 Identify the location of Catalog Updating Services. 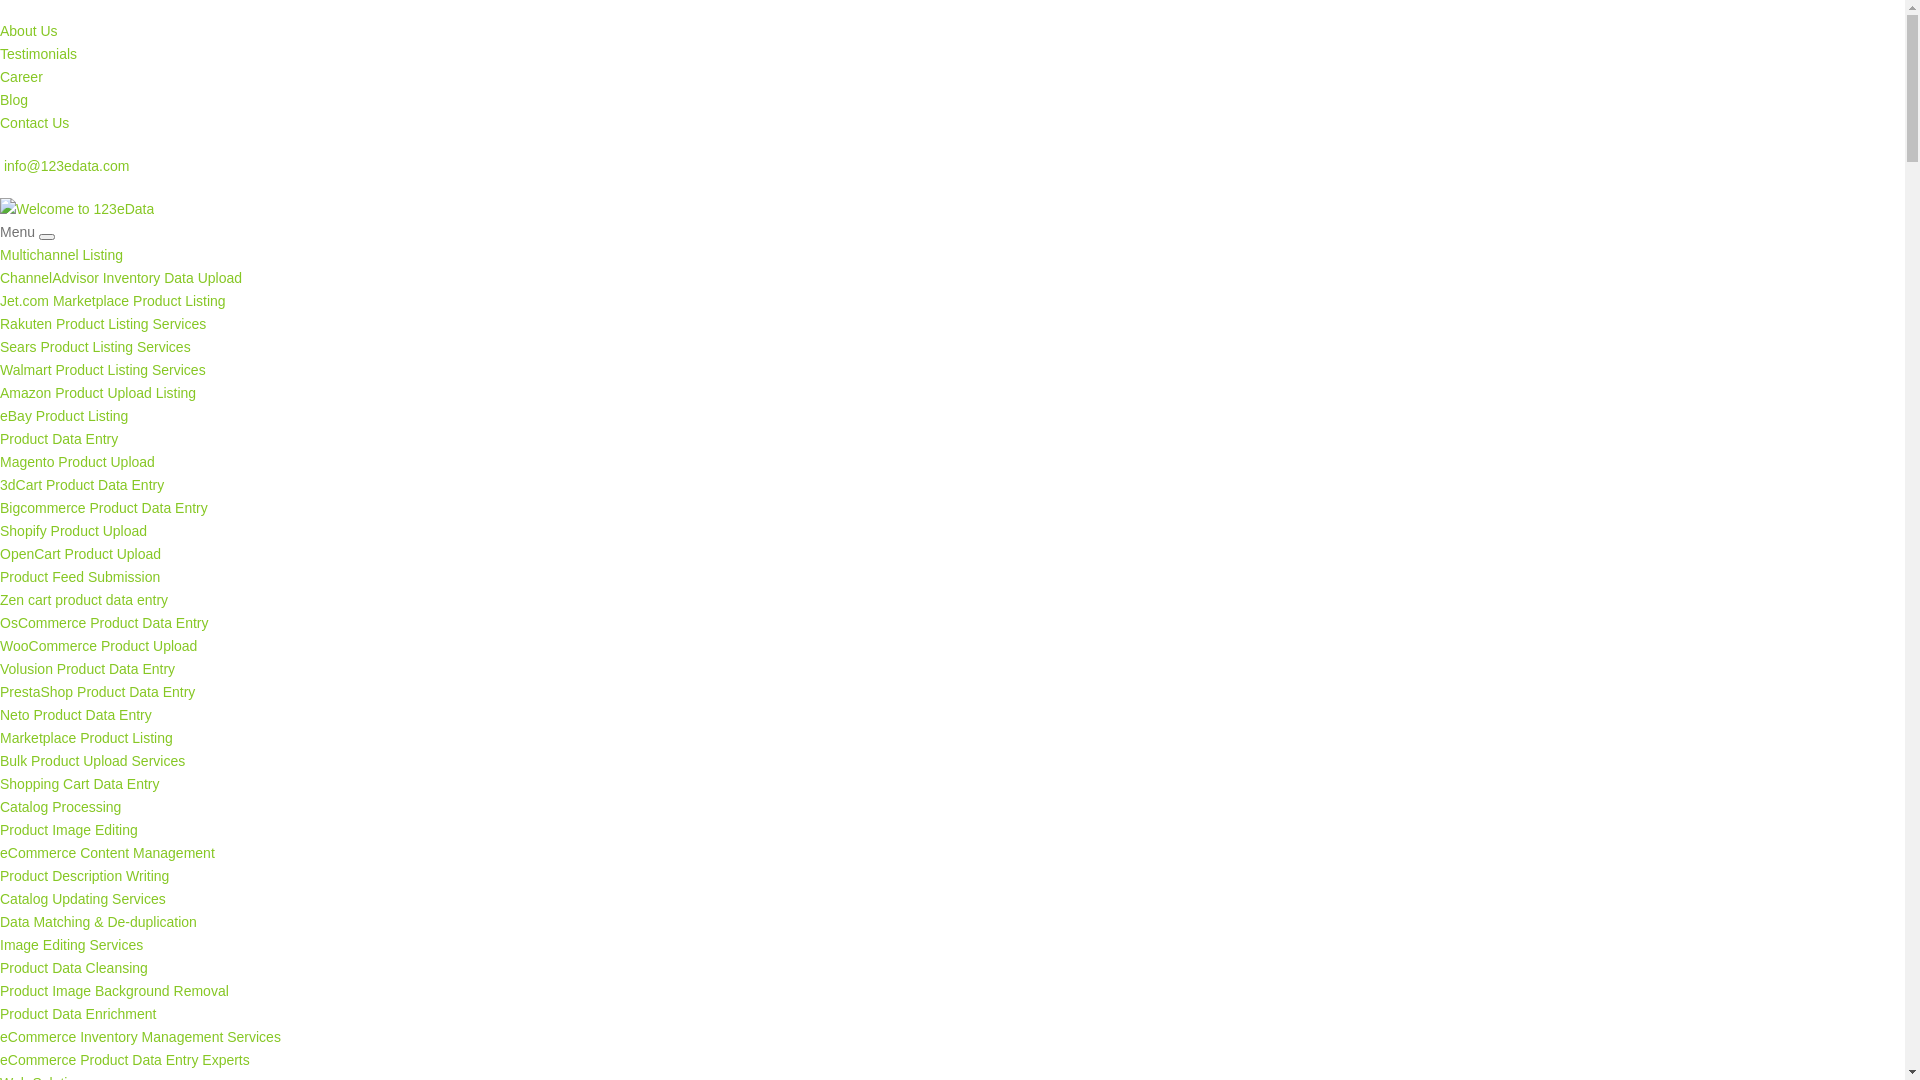
(83, 899).